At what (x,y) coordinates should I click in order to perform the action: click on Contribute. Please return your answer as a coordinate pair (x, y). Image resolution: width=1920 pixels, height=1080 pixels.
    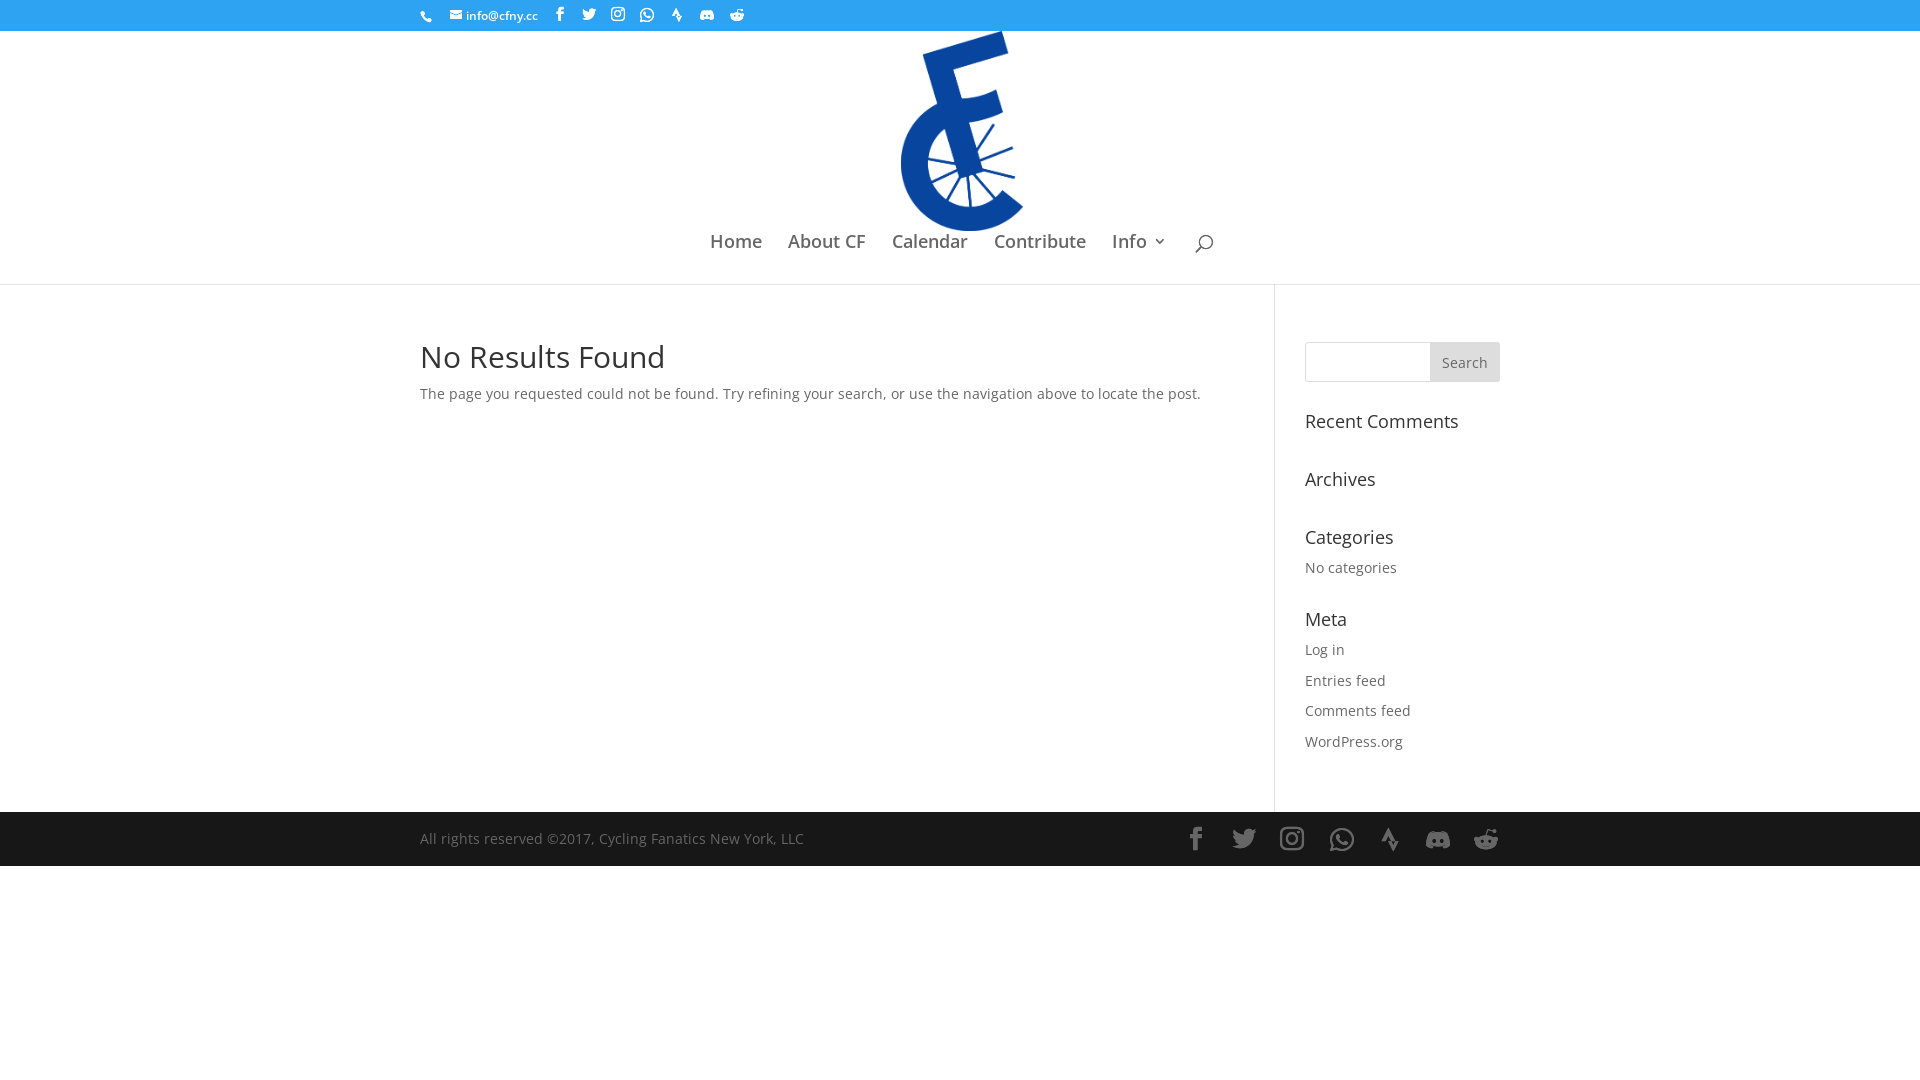
    Looking at the image, I should click on (1040, 259).